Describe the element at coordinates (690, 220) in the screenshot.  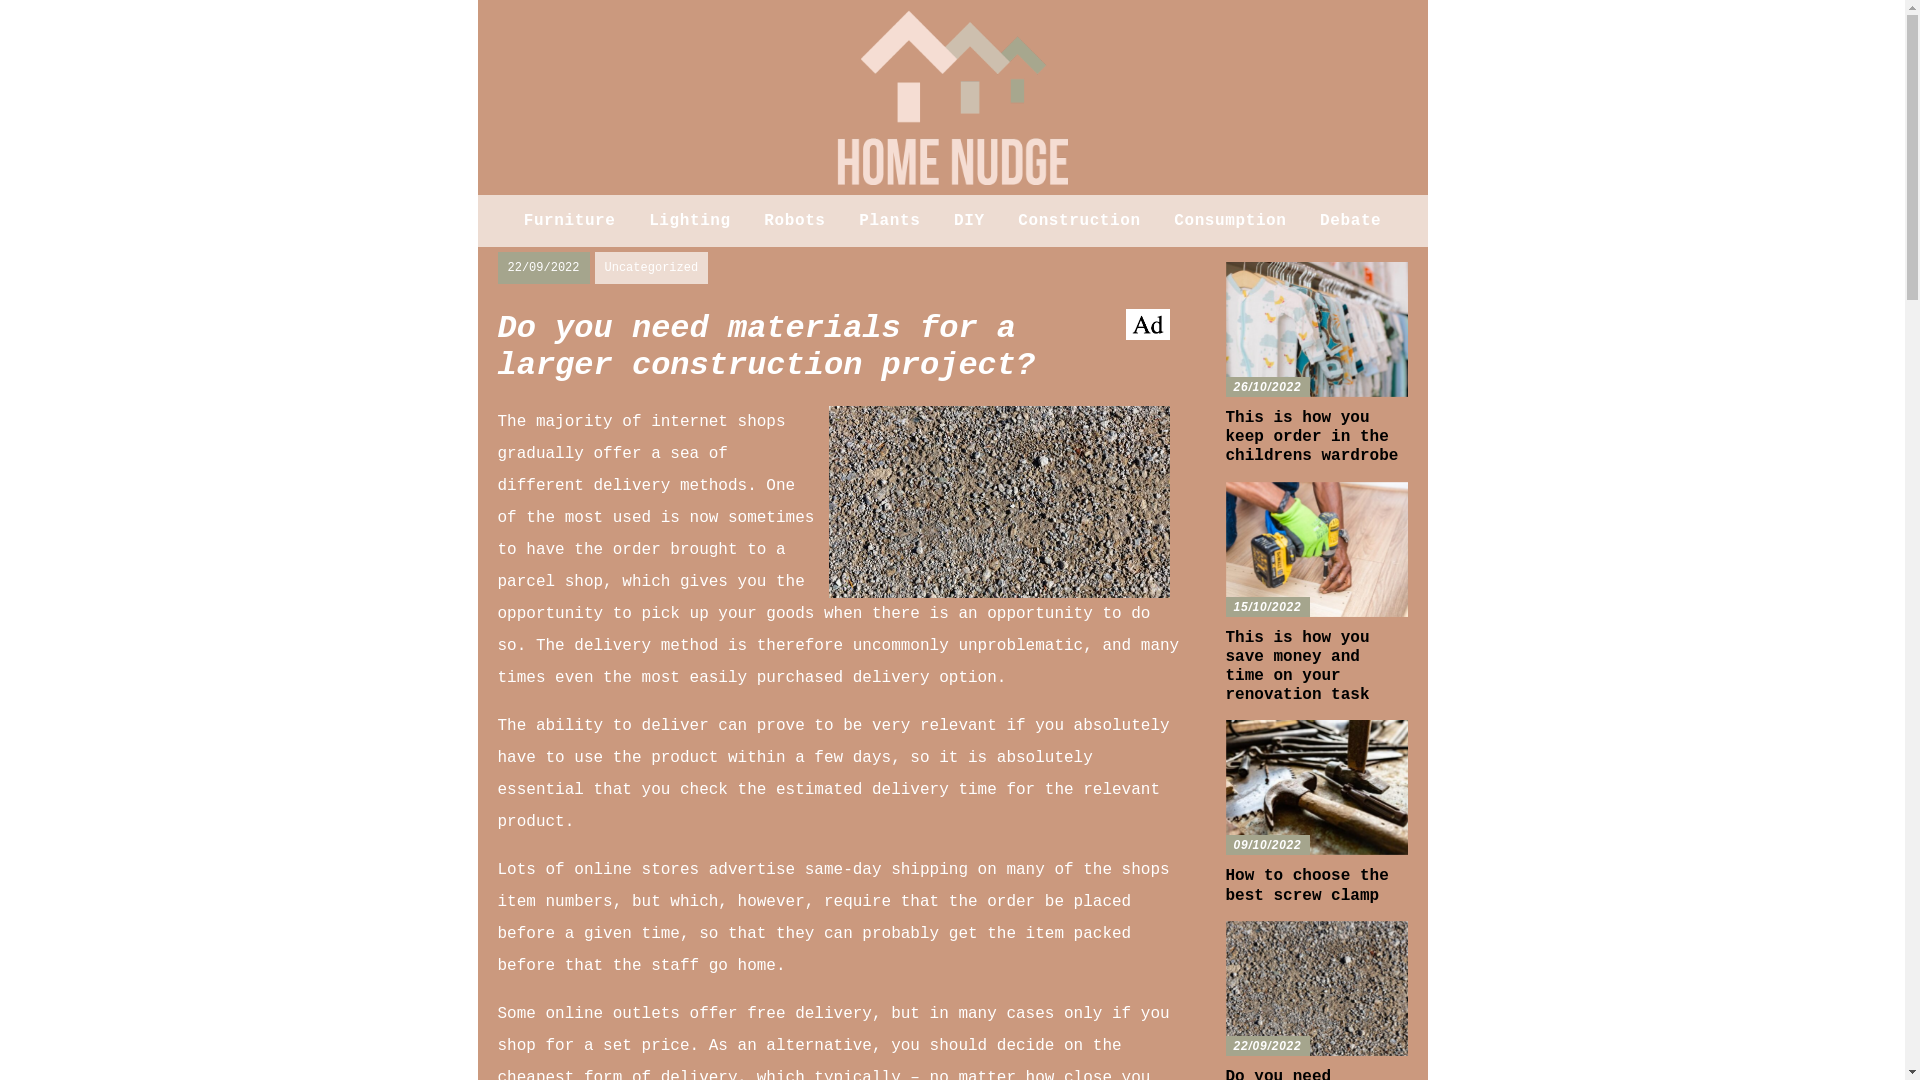
I see `Lighting` at that location.